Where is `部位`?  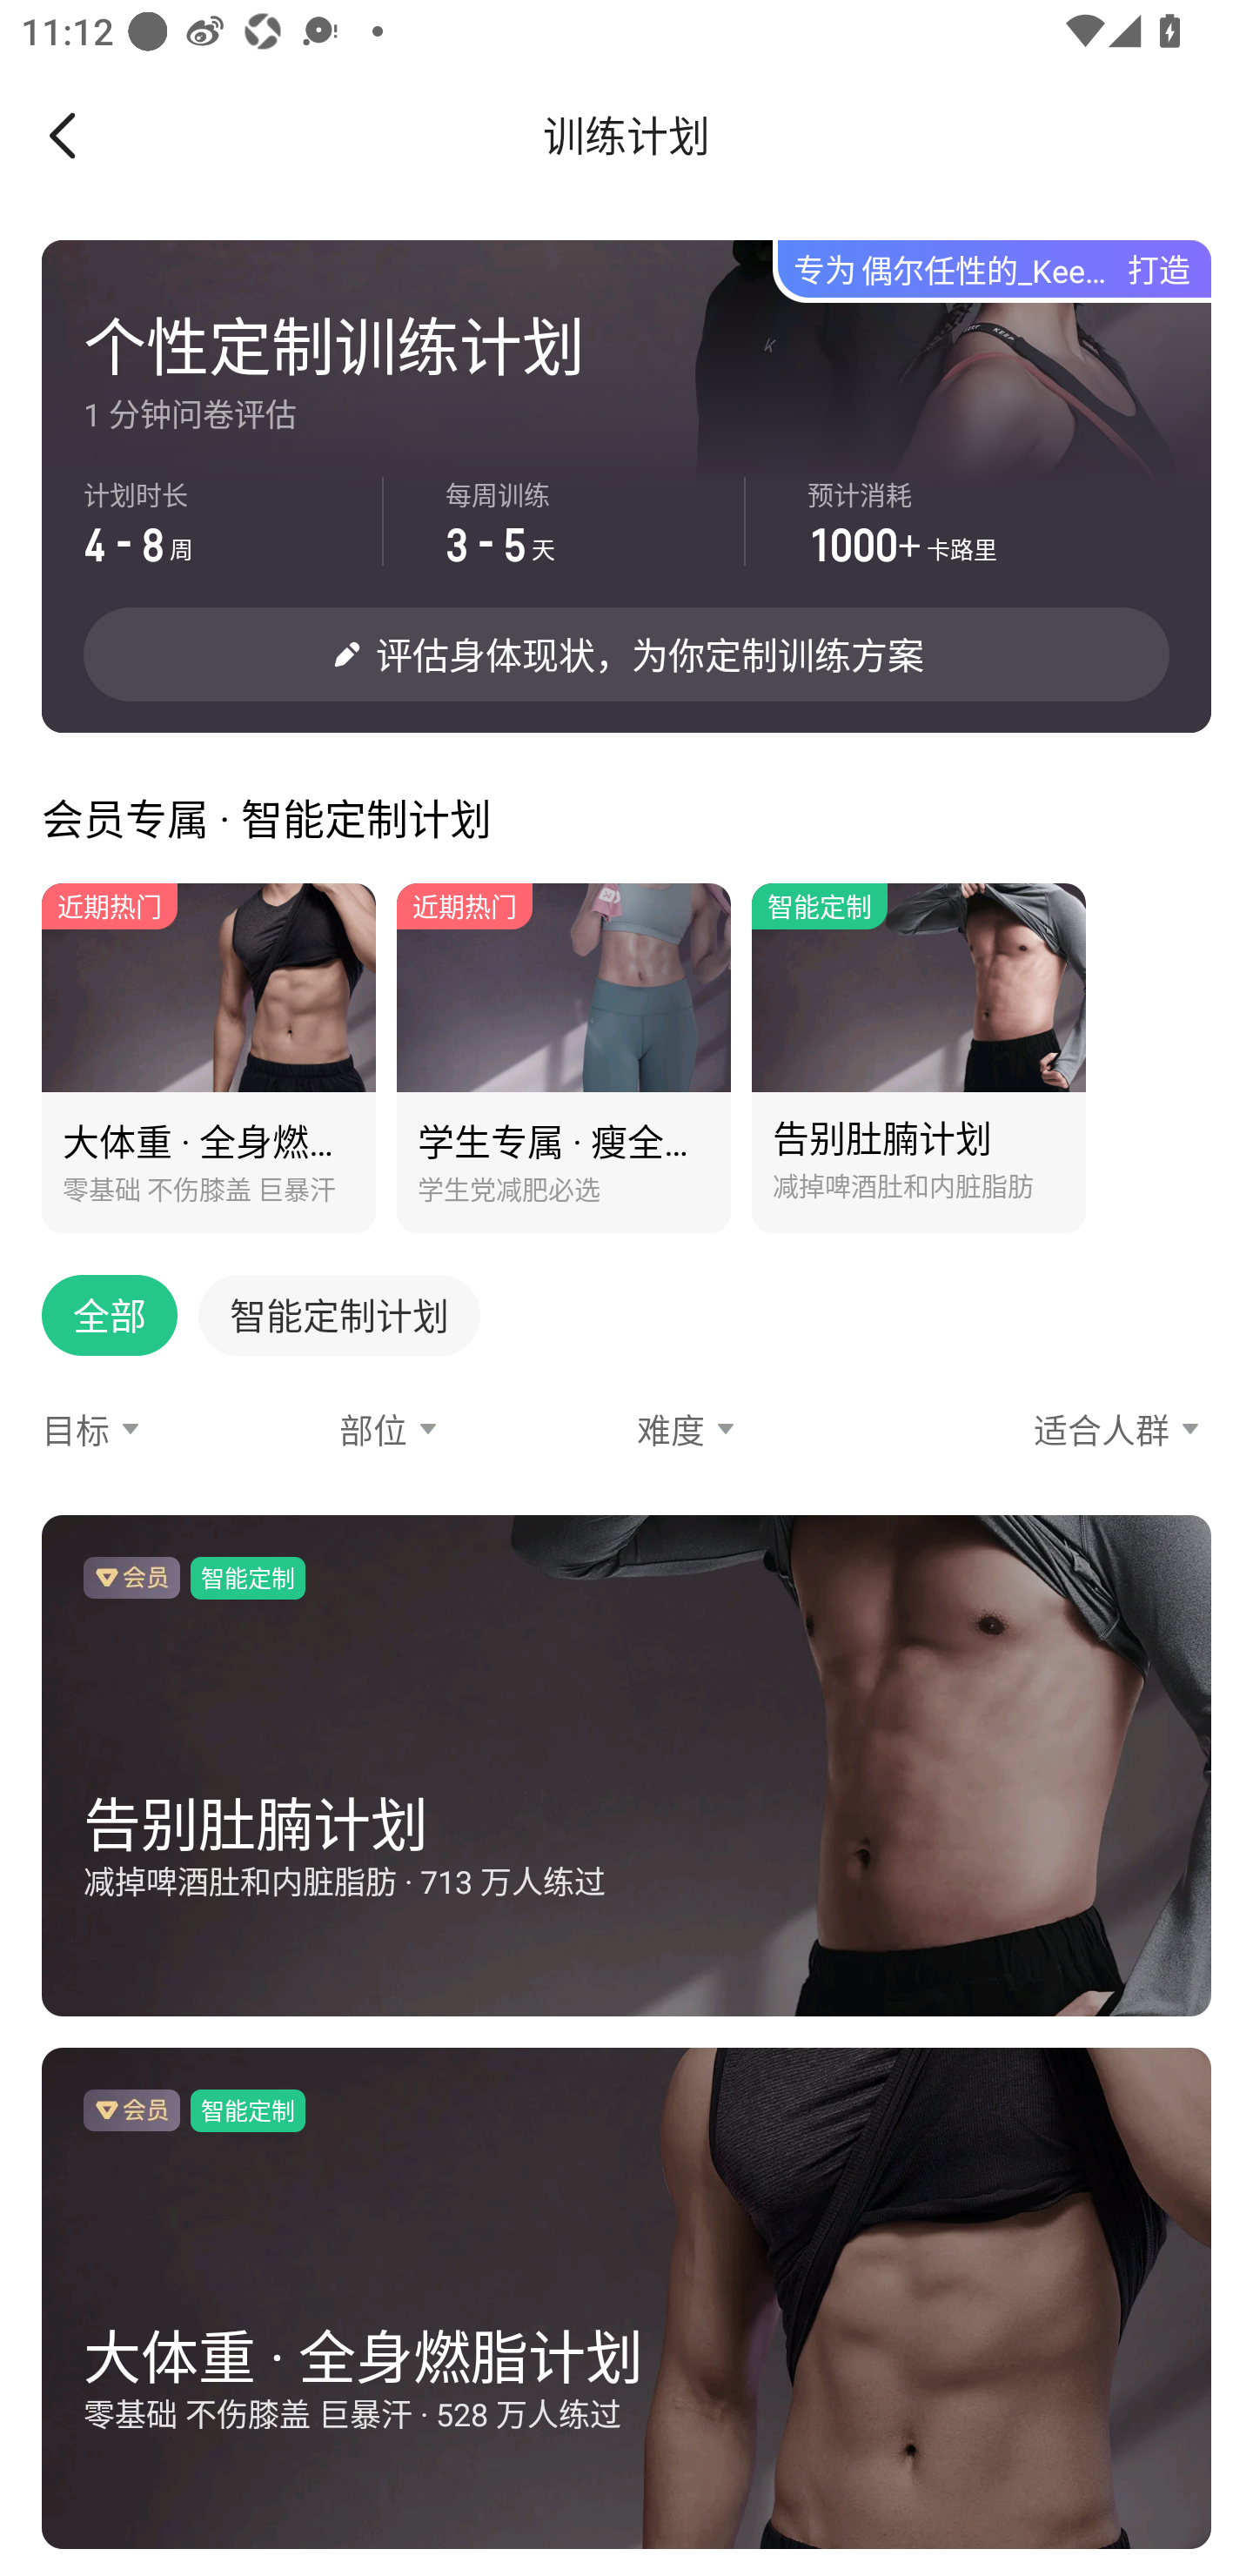 部位 is located at coordinates (478, 1427).